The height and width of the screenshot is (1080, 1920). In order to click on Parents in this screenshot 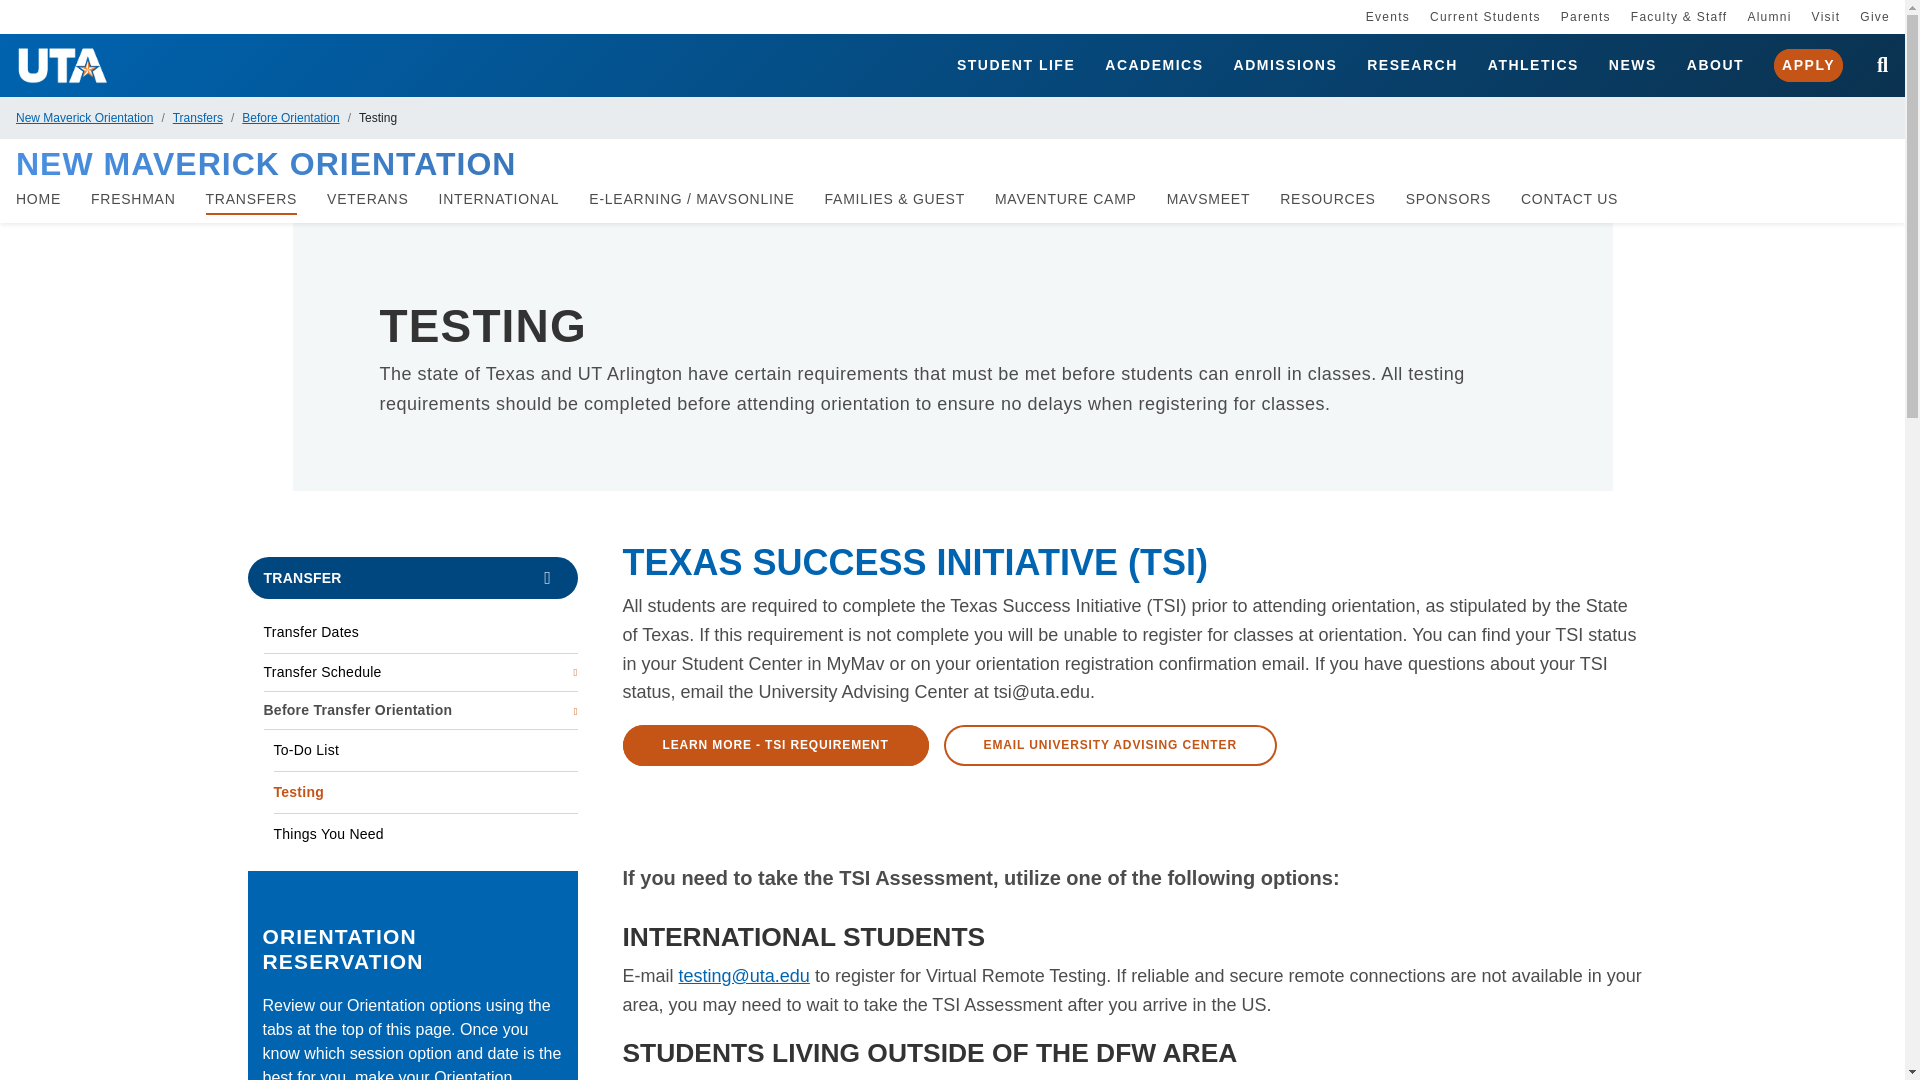, I will do `click(1585, 16)`.